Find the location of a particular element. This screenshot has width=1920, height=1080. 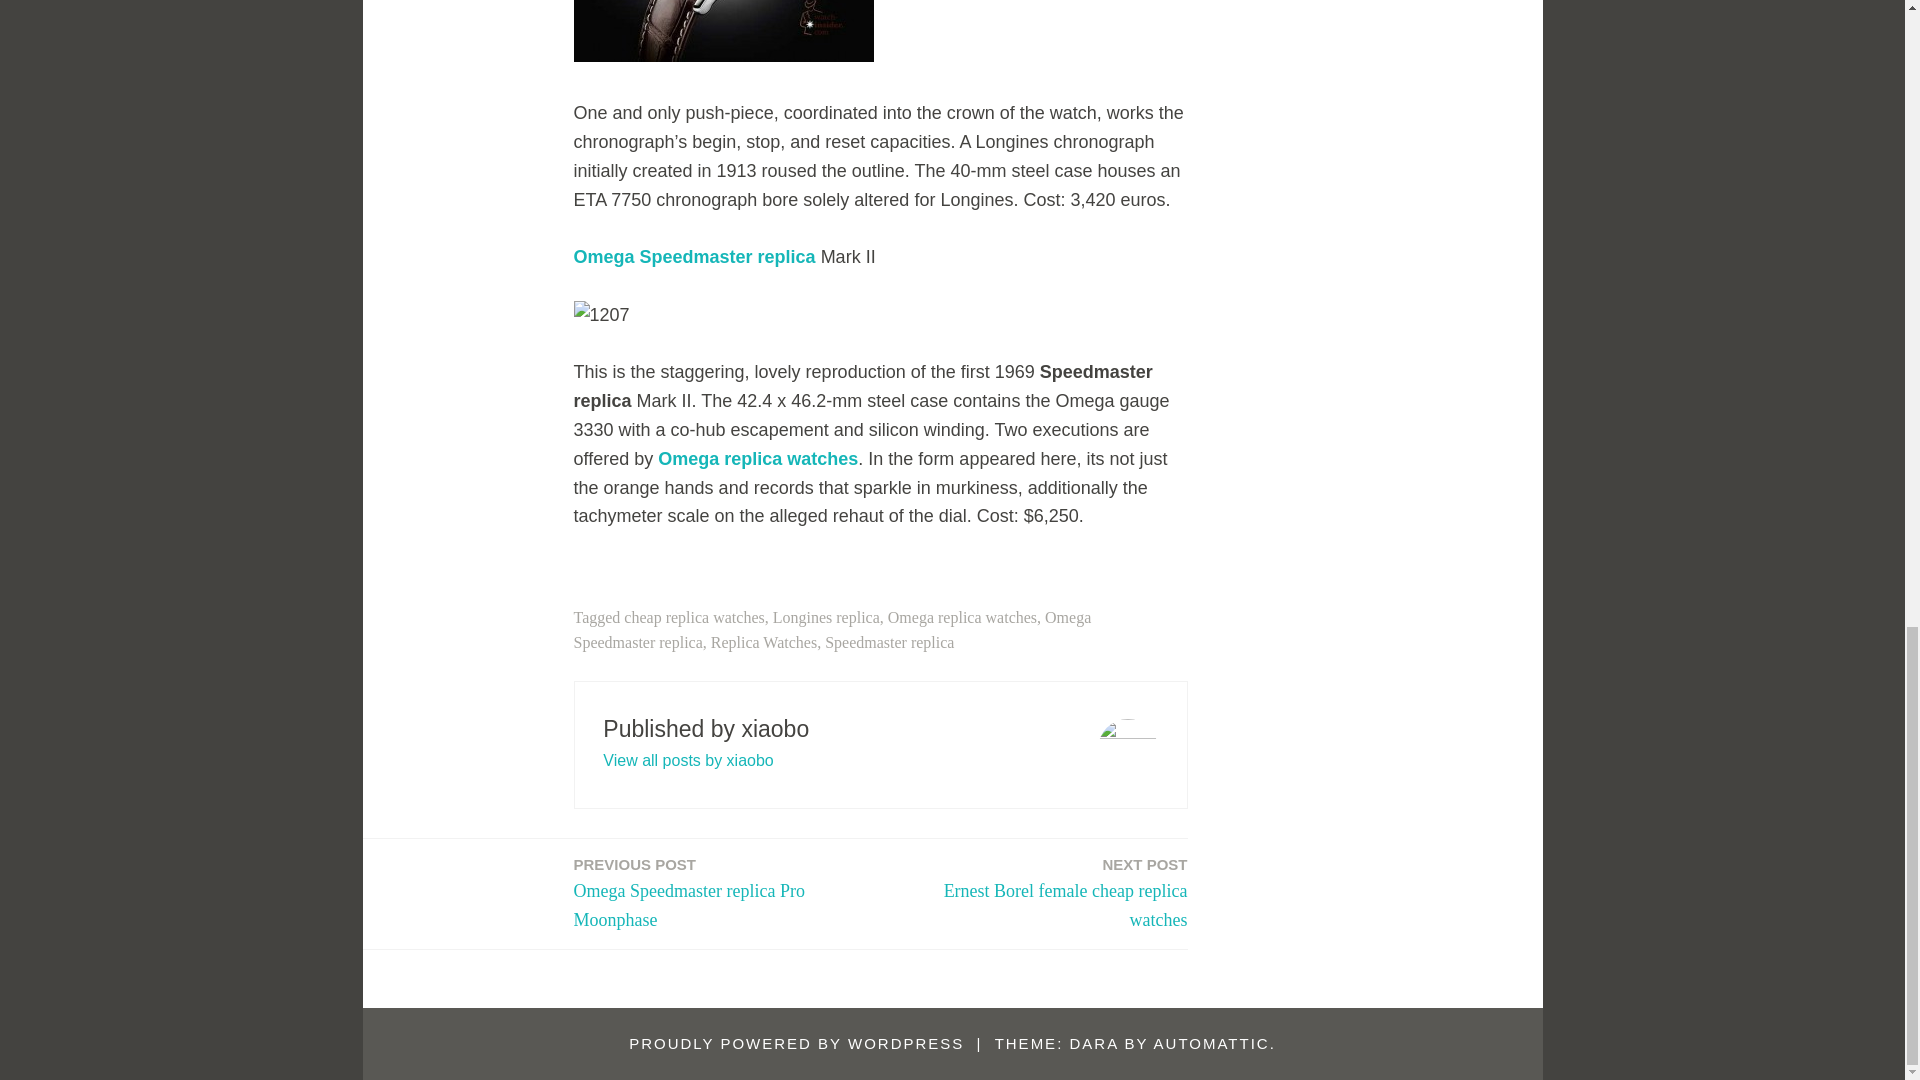

Omega replica watches is located at coordinates (688, 760).